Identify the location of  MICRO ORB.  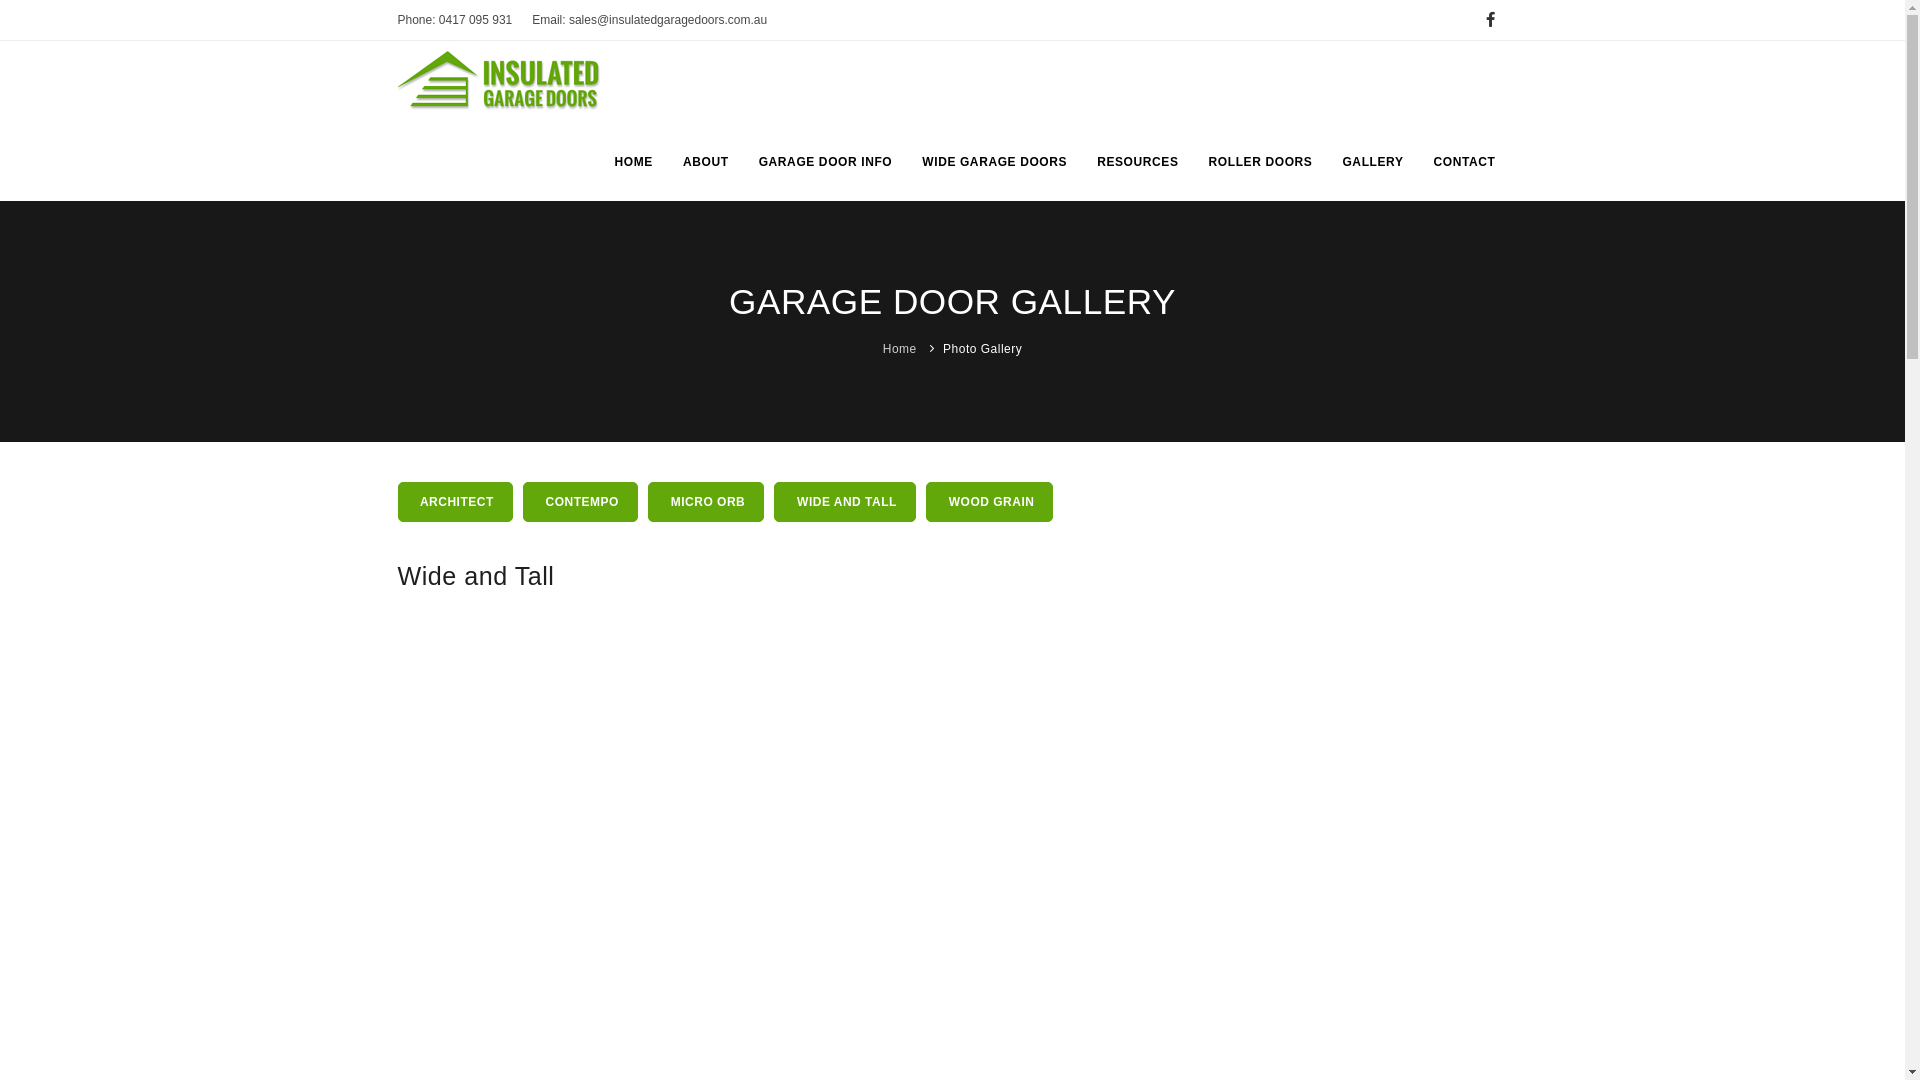
(706, 503).